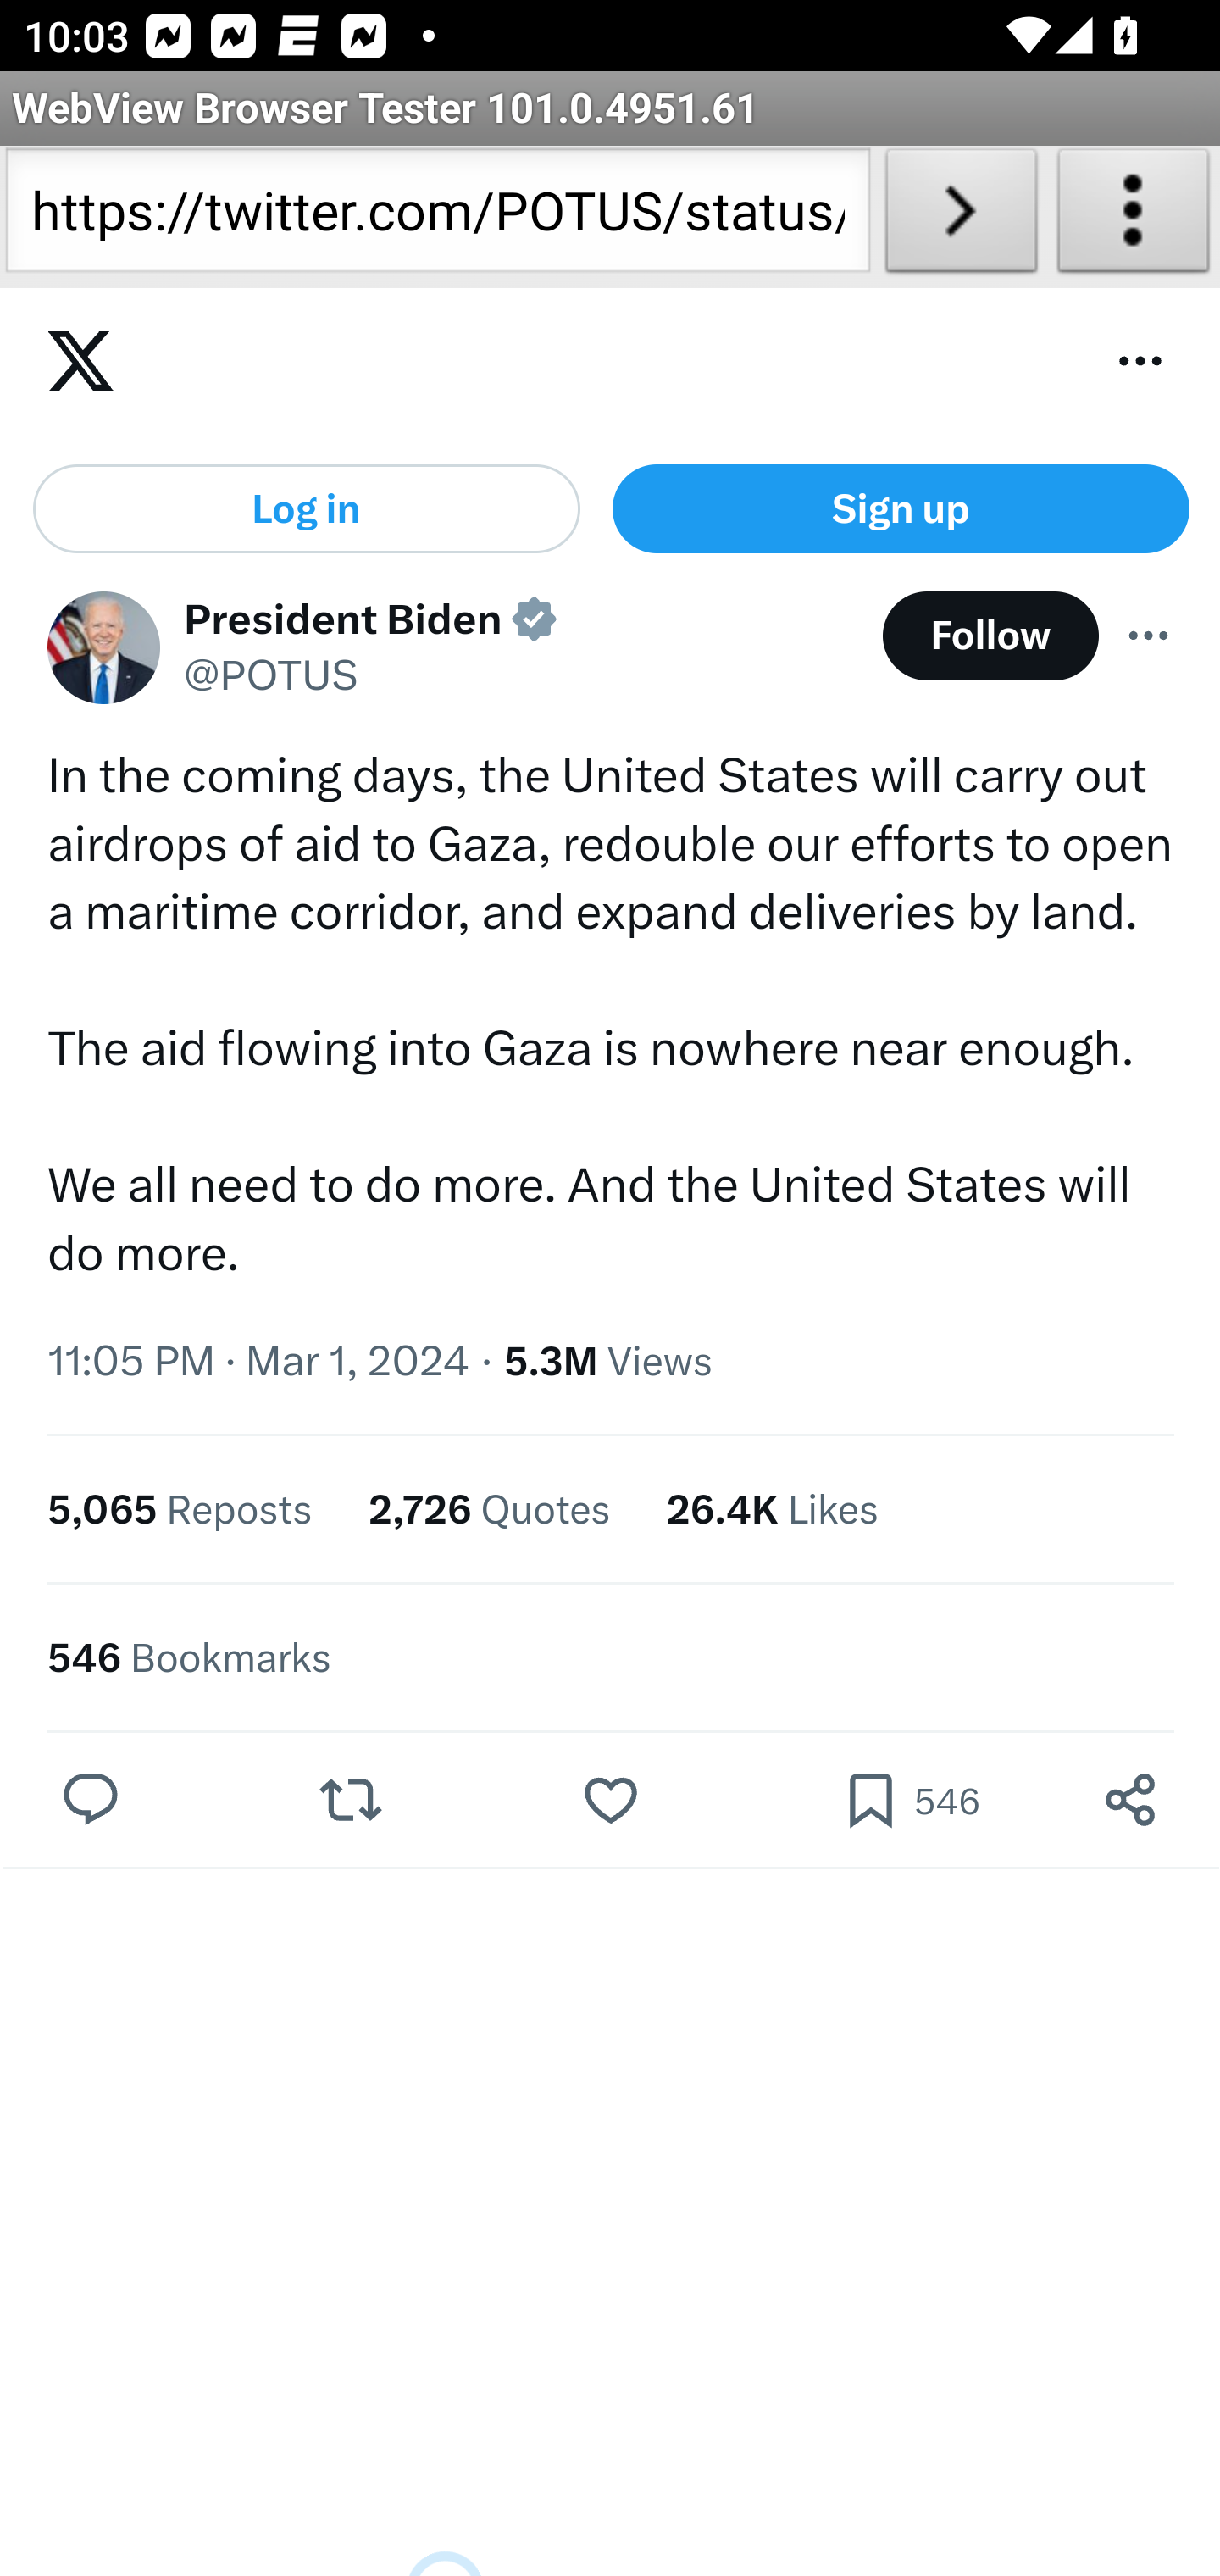  What do you see at coordinates (104, 651) in the screenshot?
I see `POTUS` at bounding box center [104, 651].